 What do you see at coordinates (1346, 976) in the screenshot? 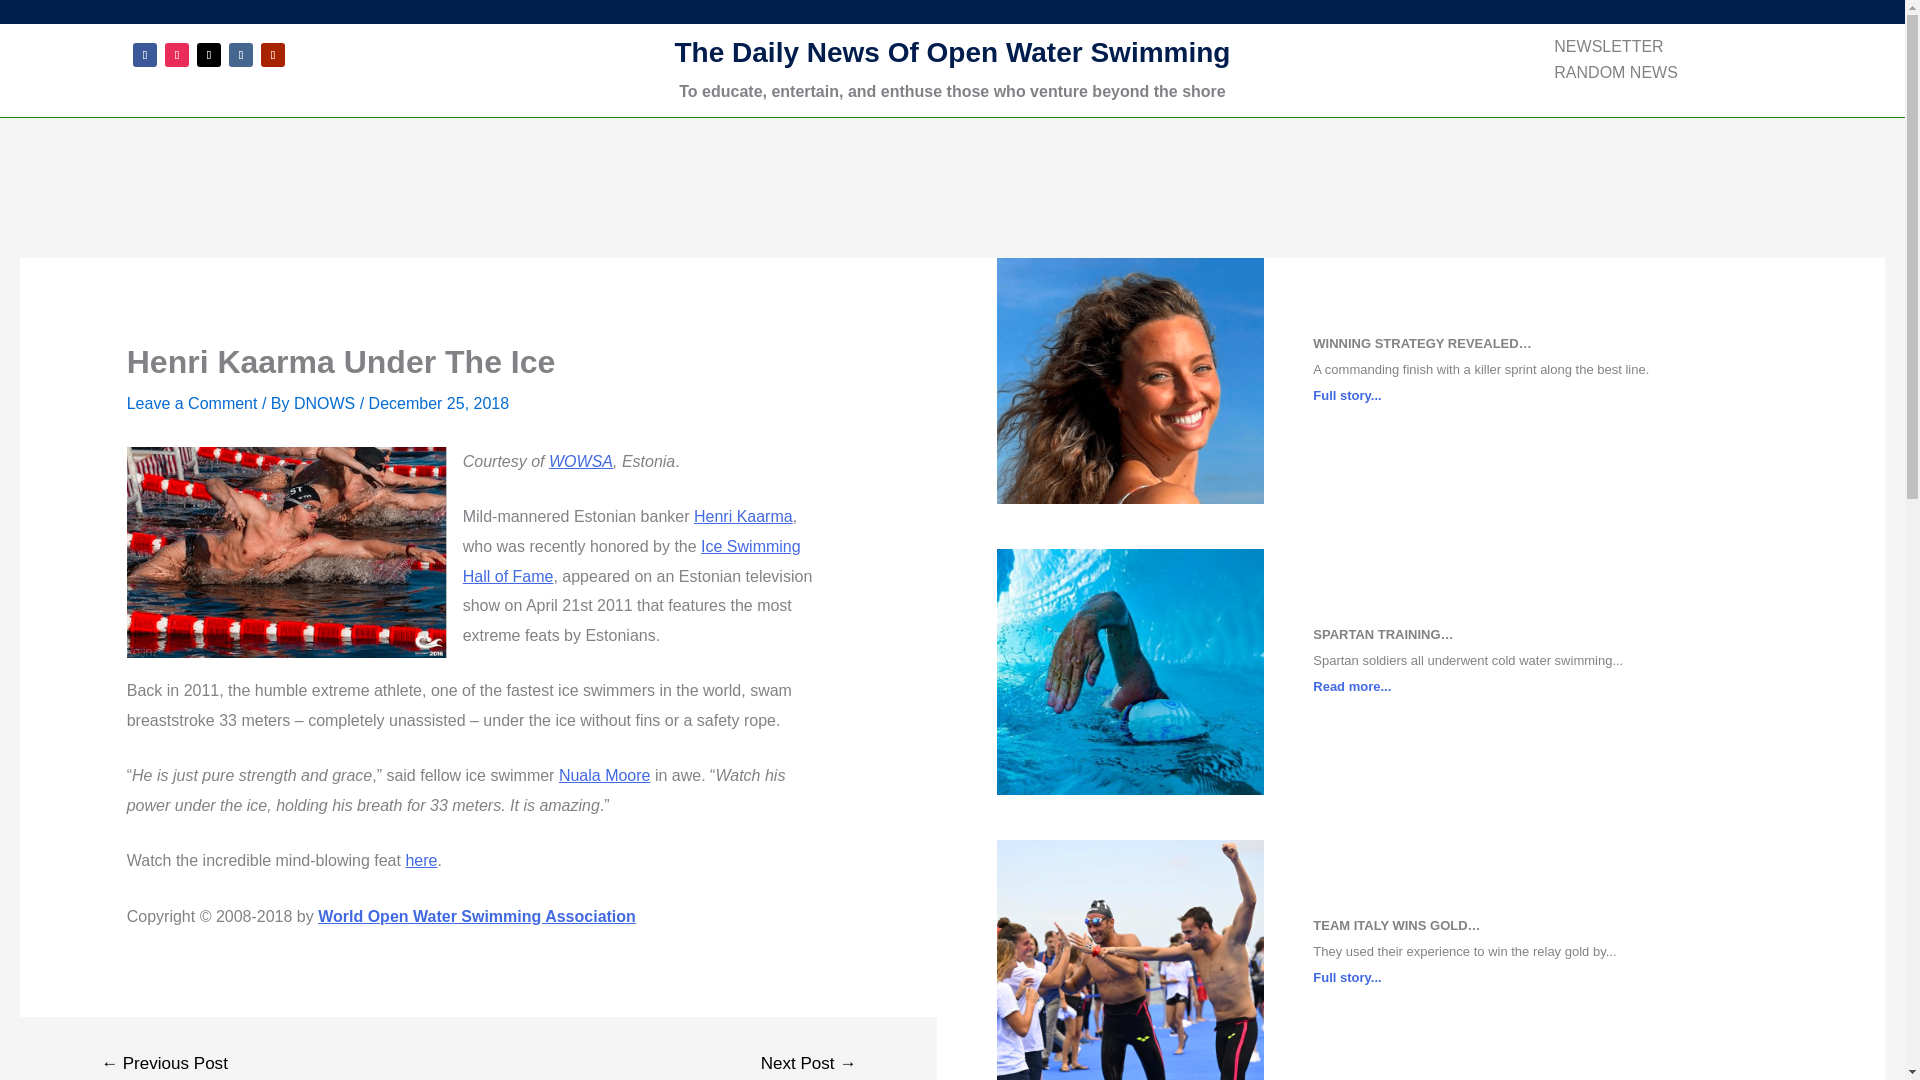
I see `Full story...` at bounding box center [1346, 976].